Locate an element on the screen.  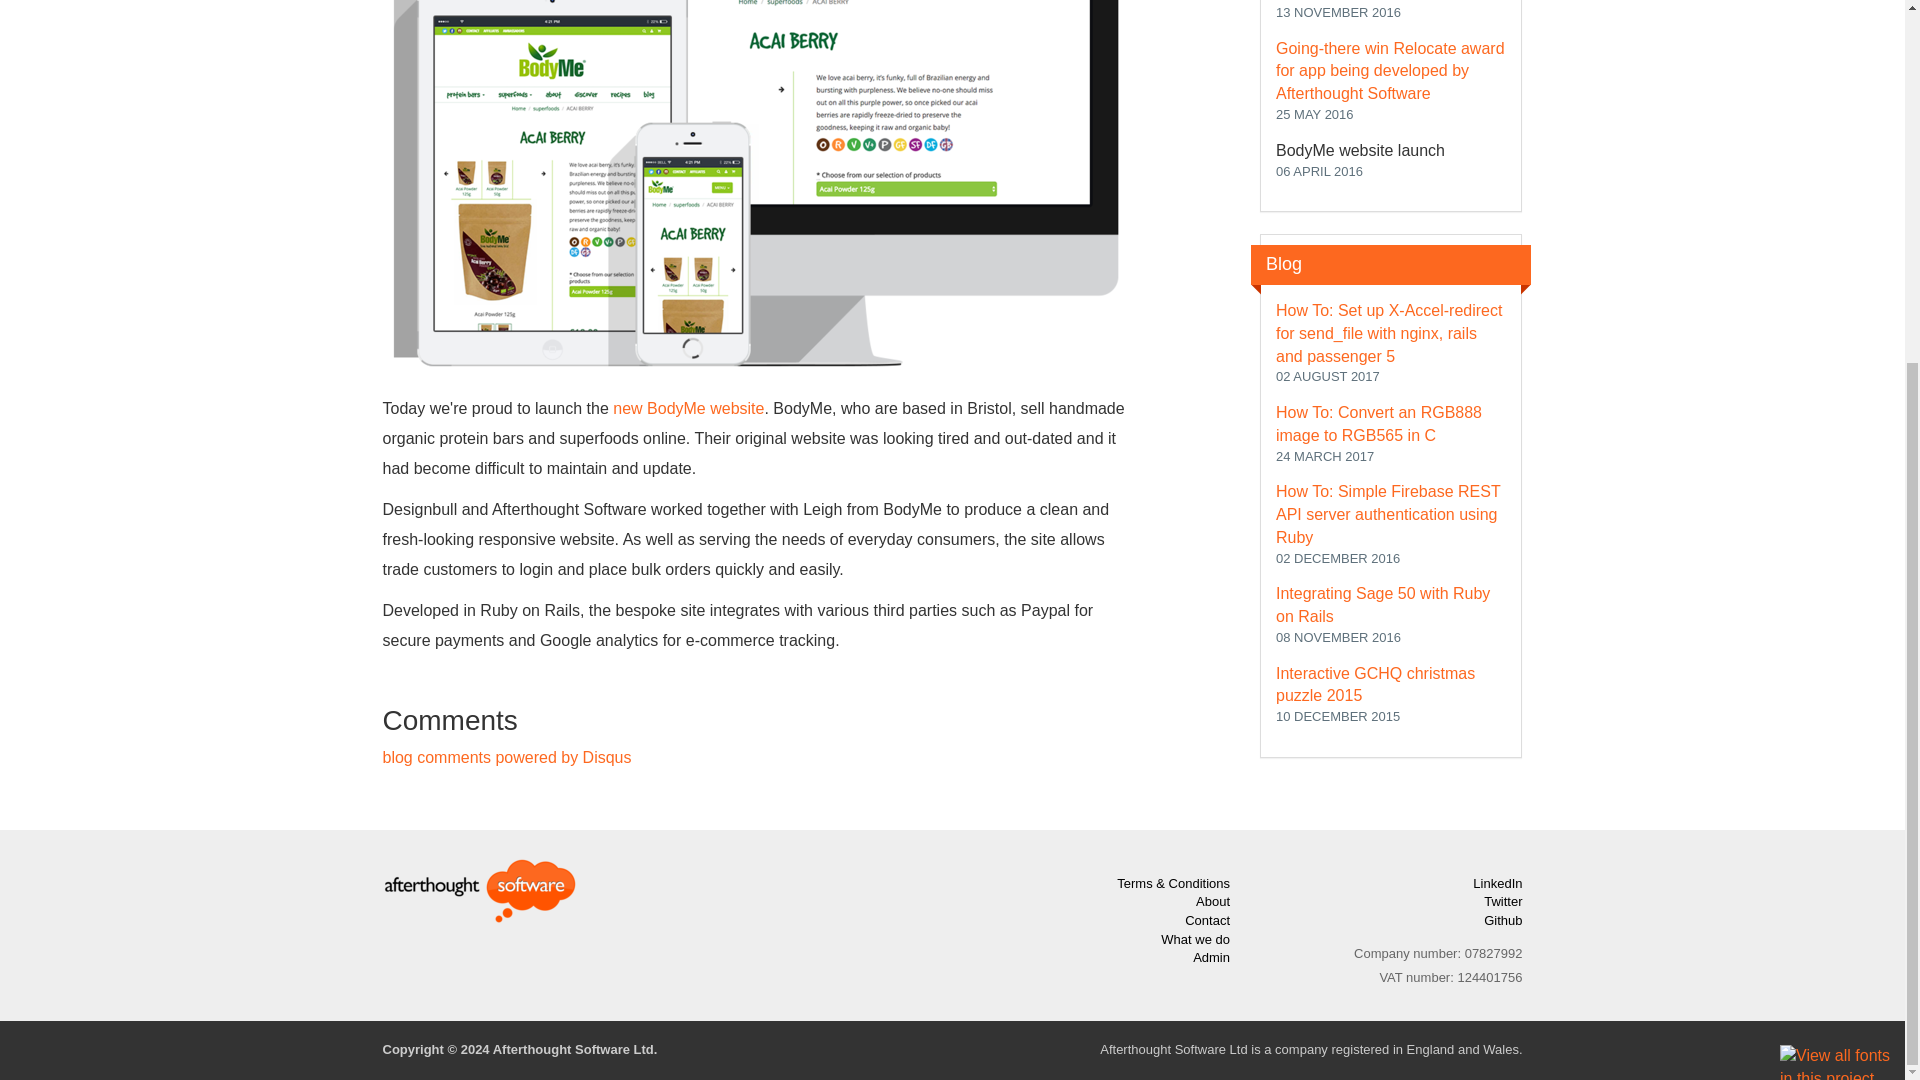
Contact is located at coordinates (1207, 920).